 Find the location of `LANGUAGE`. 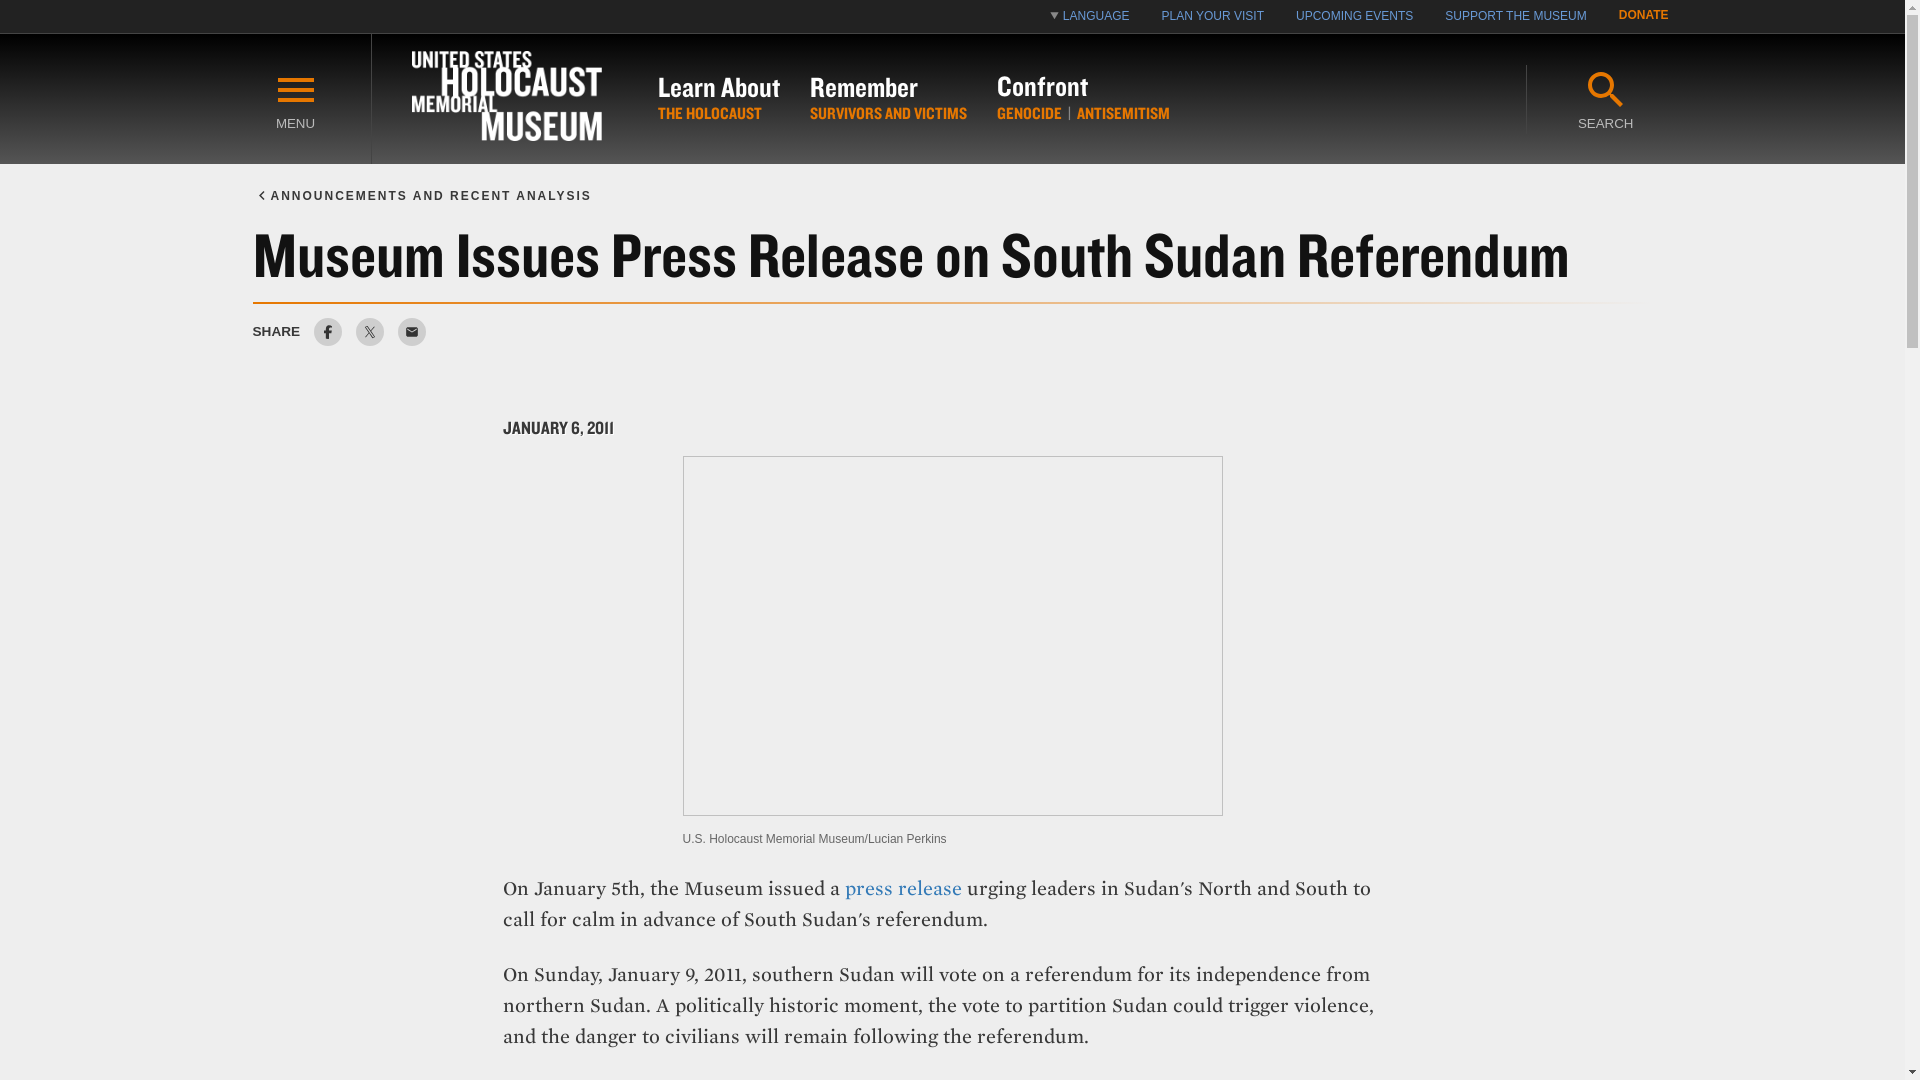

LANGUAGE is located at coordinates (1090, 16).